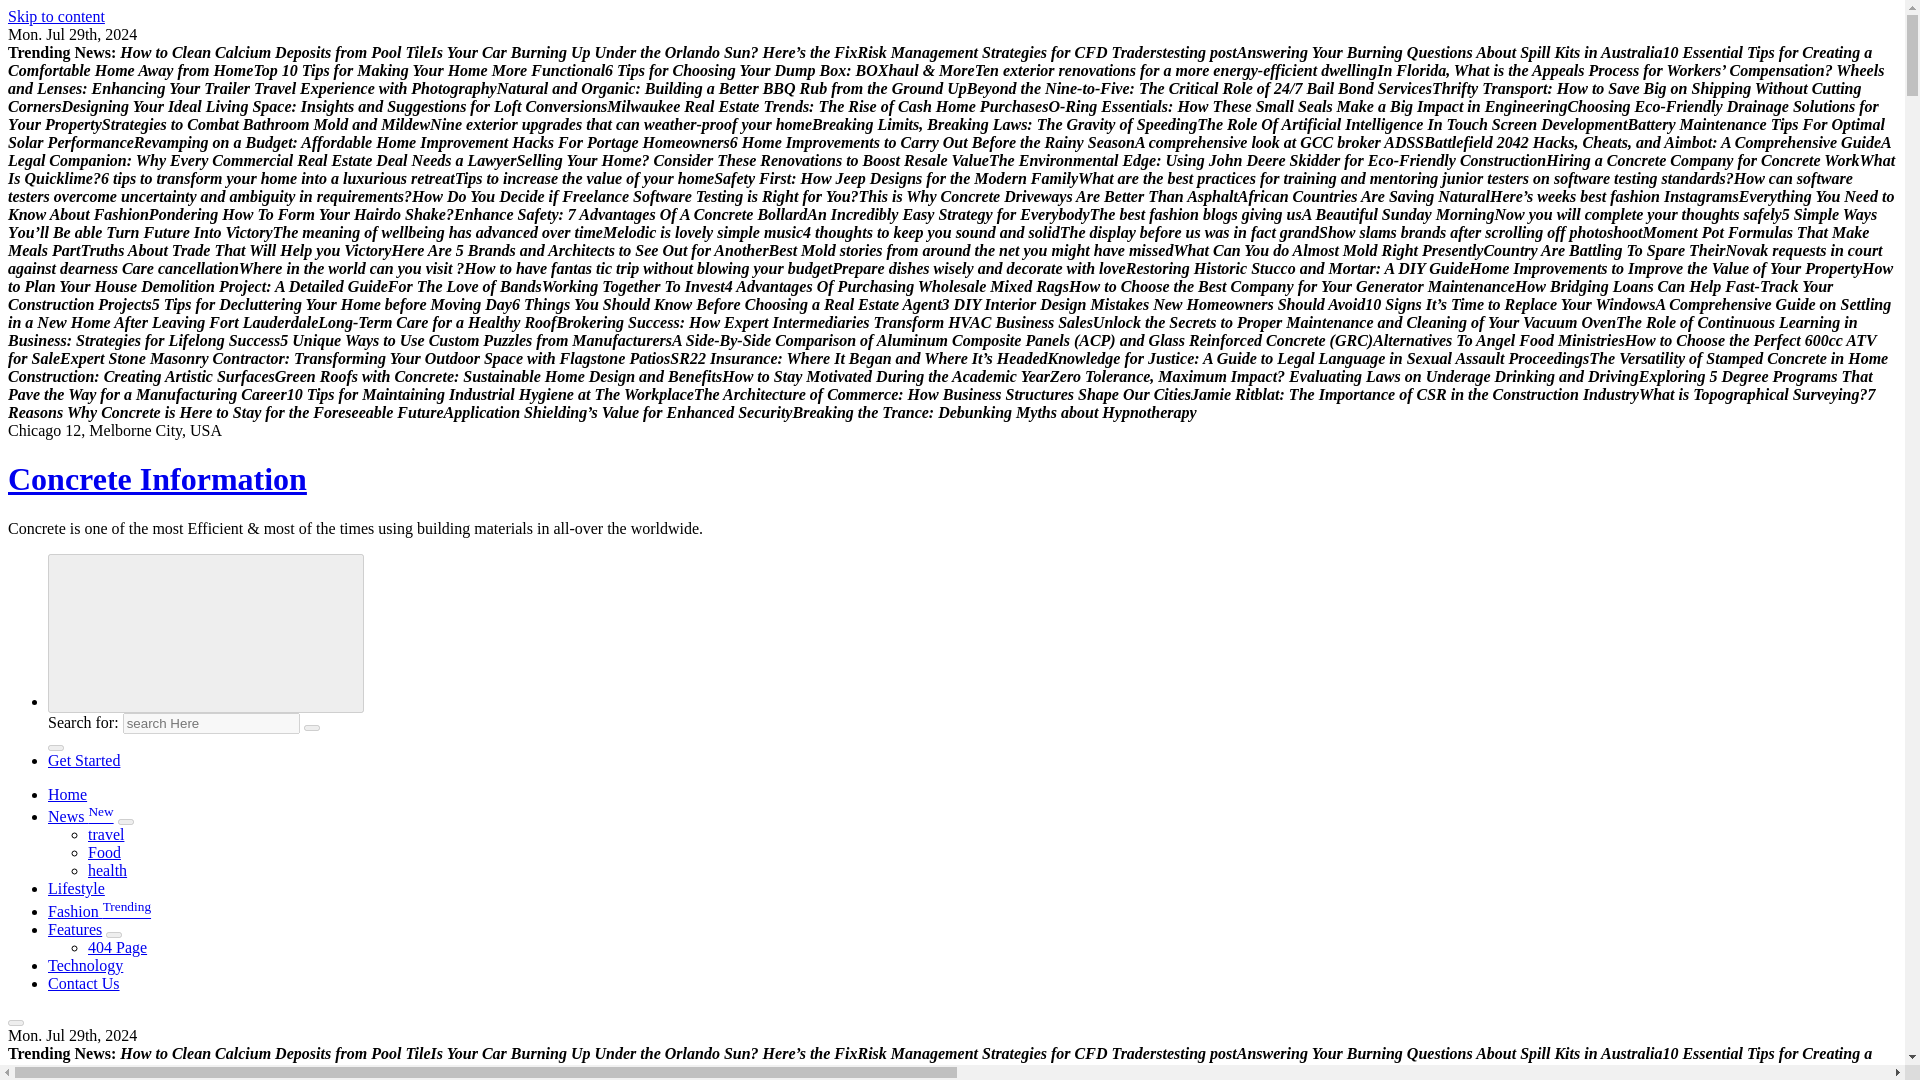  I want to click on Contact Us, so click(84, 984).